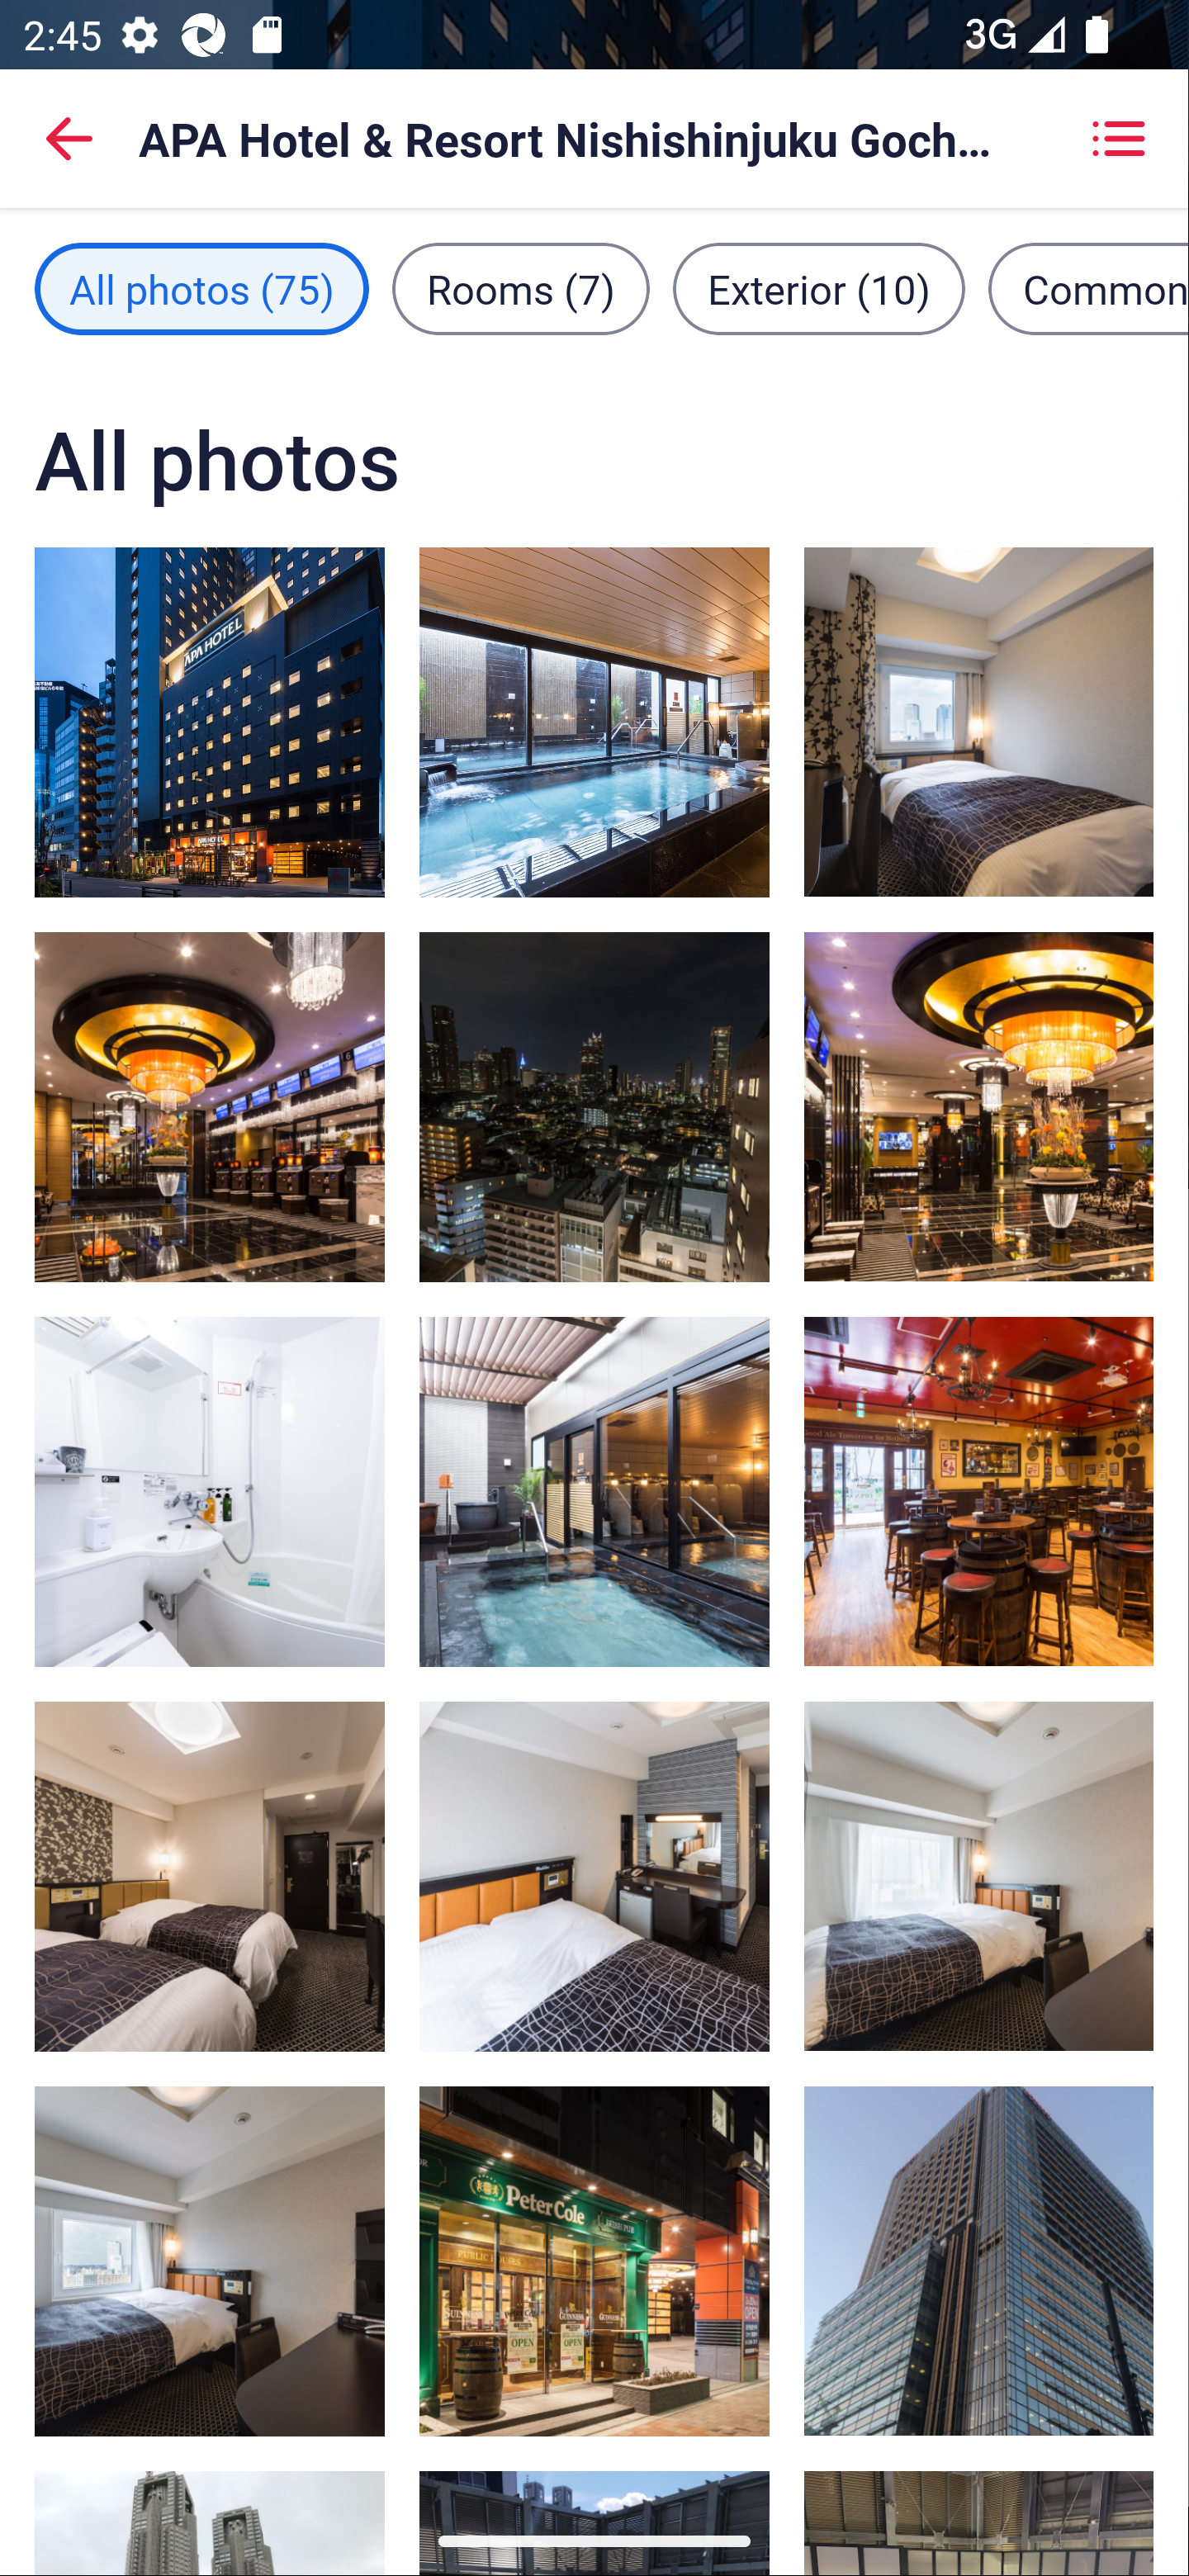  Describe the element at coordinates (1118, 139) in the screenshot. I see `Showing grid view` at that location.